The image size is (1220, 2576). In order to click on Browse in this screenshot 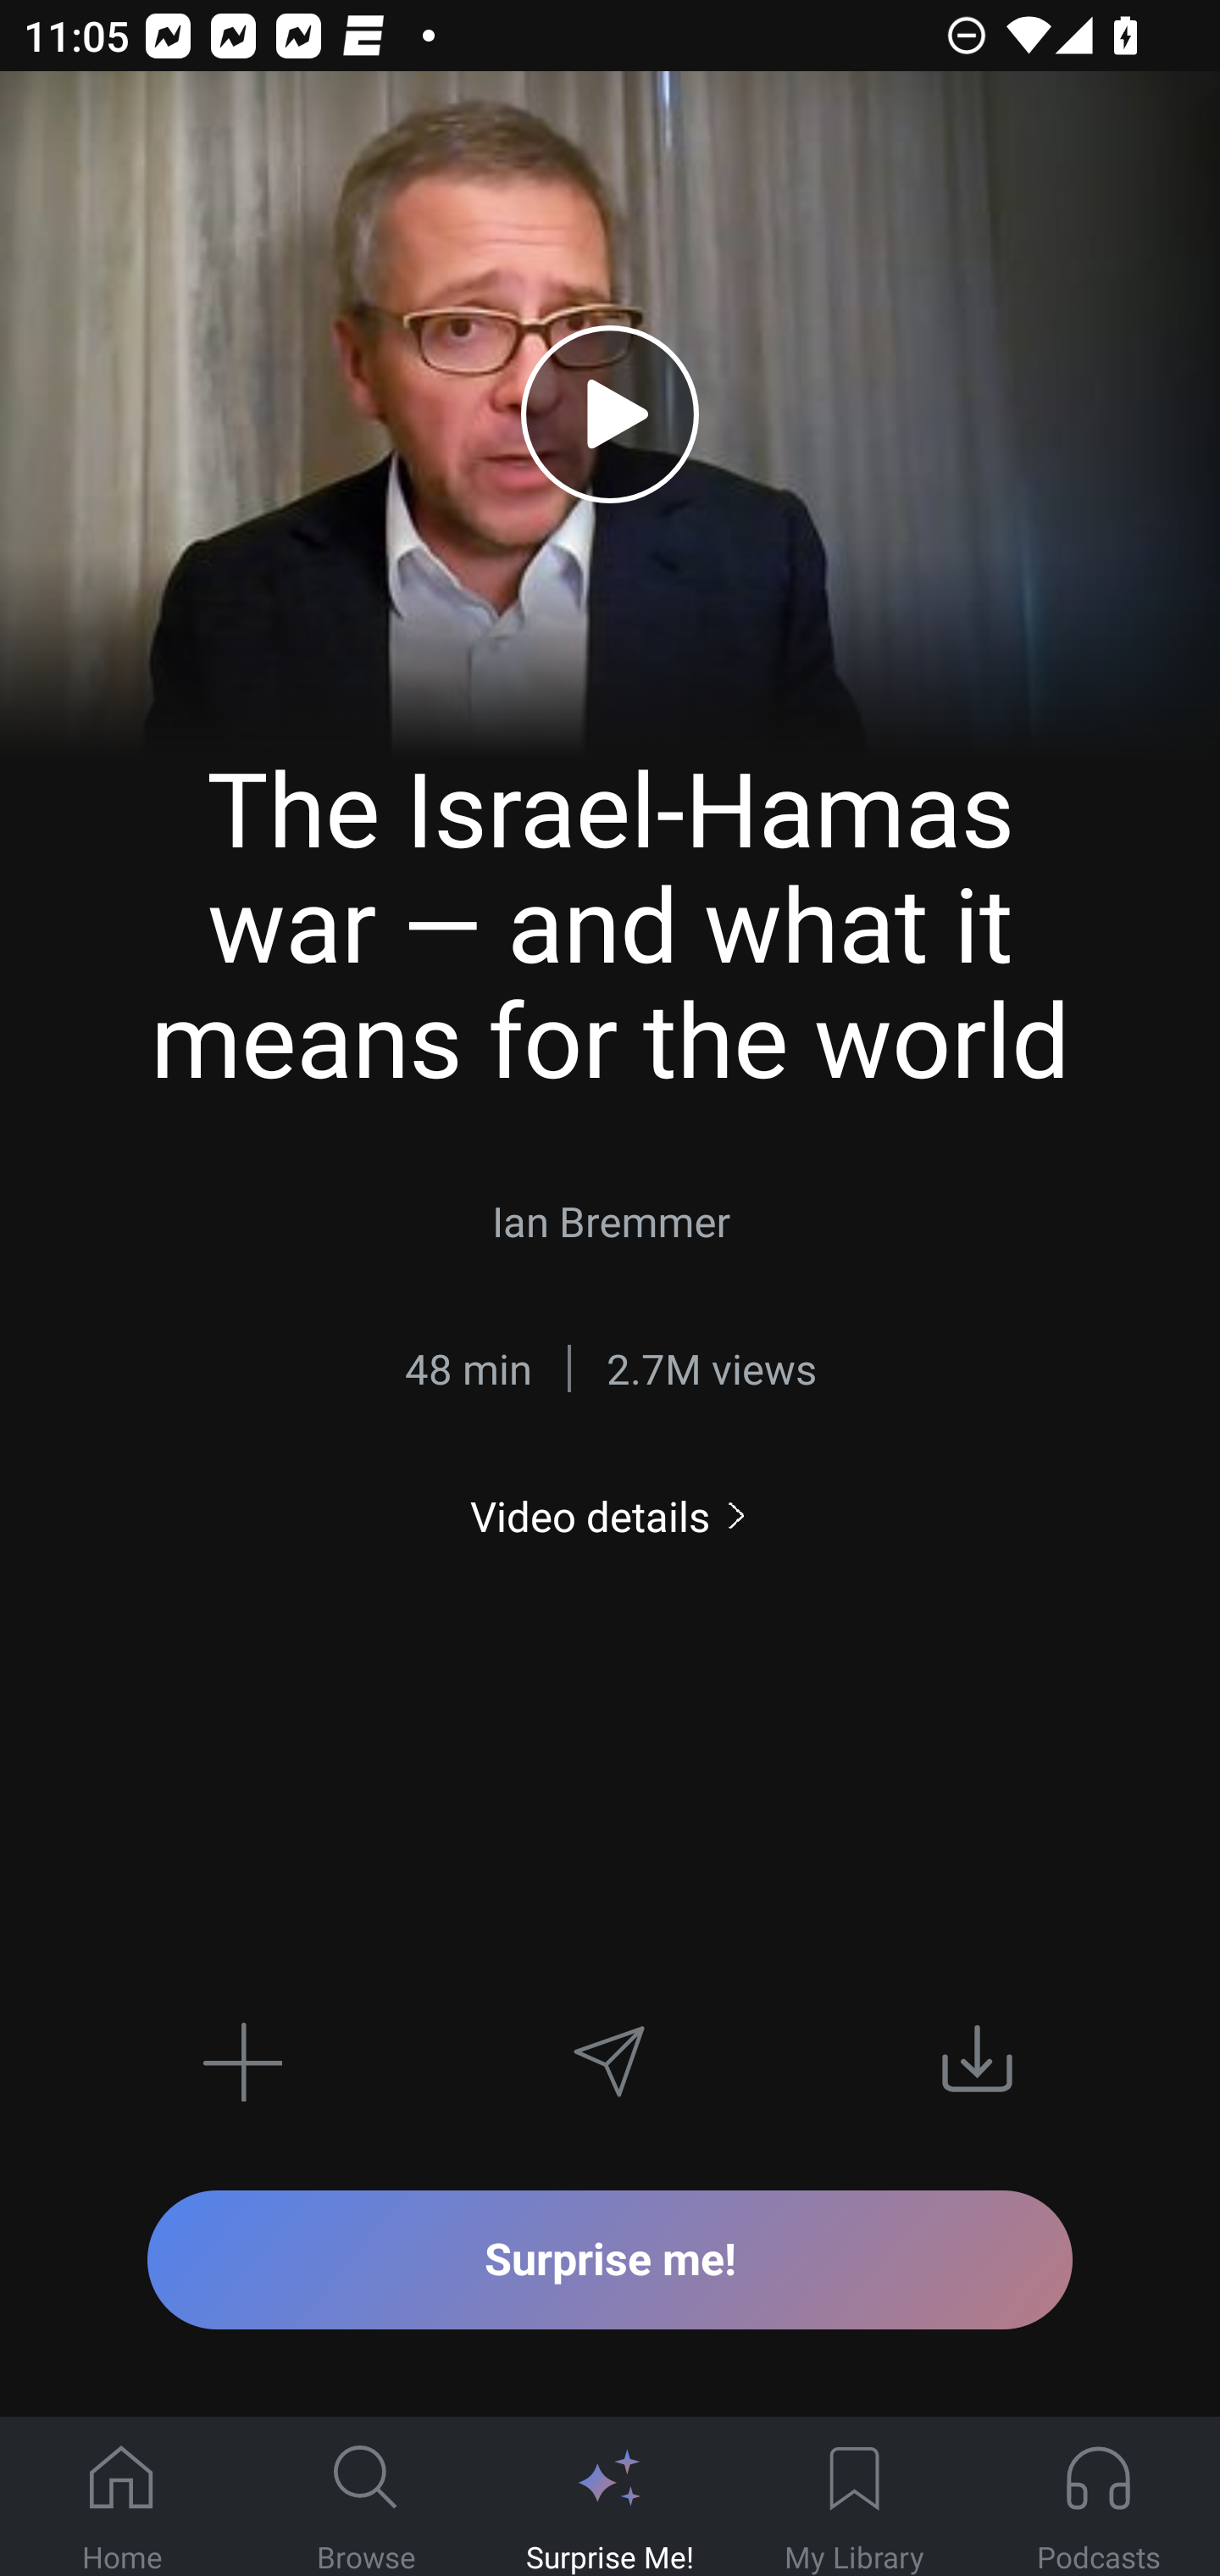, I will do `click(366, 2497)`.